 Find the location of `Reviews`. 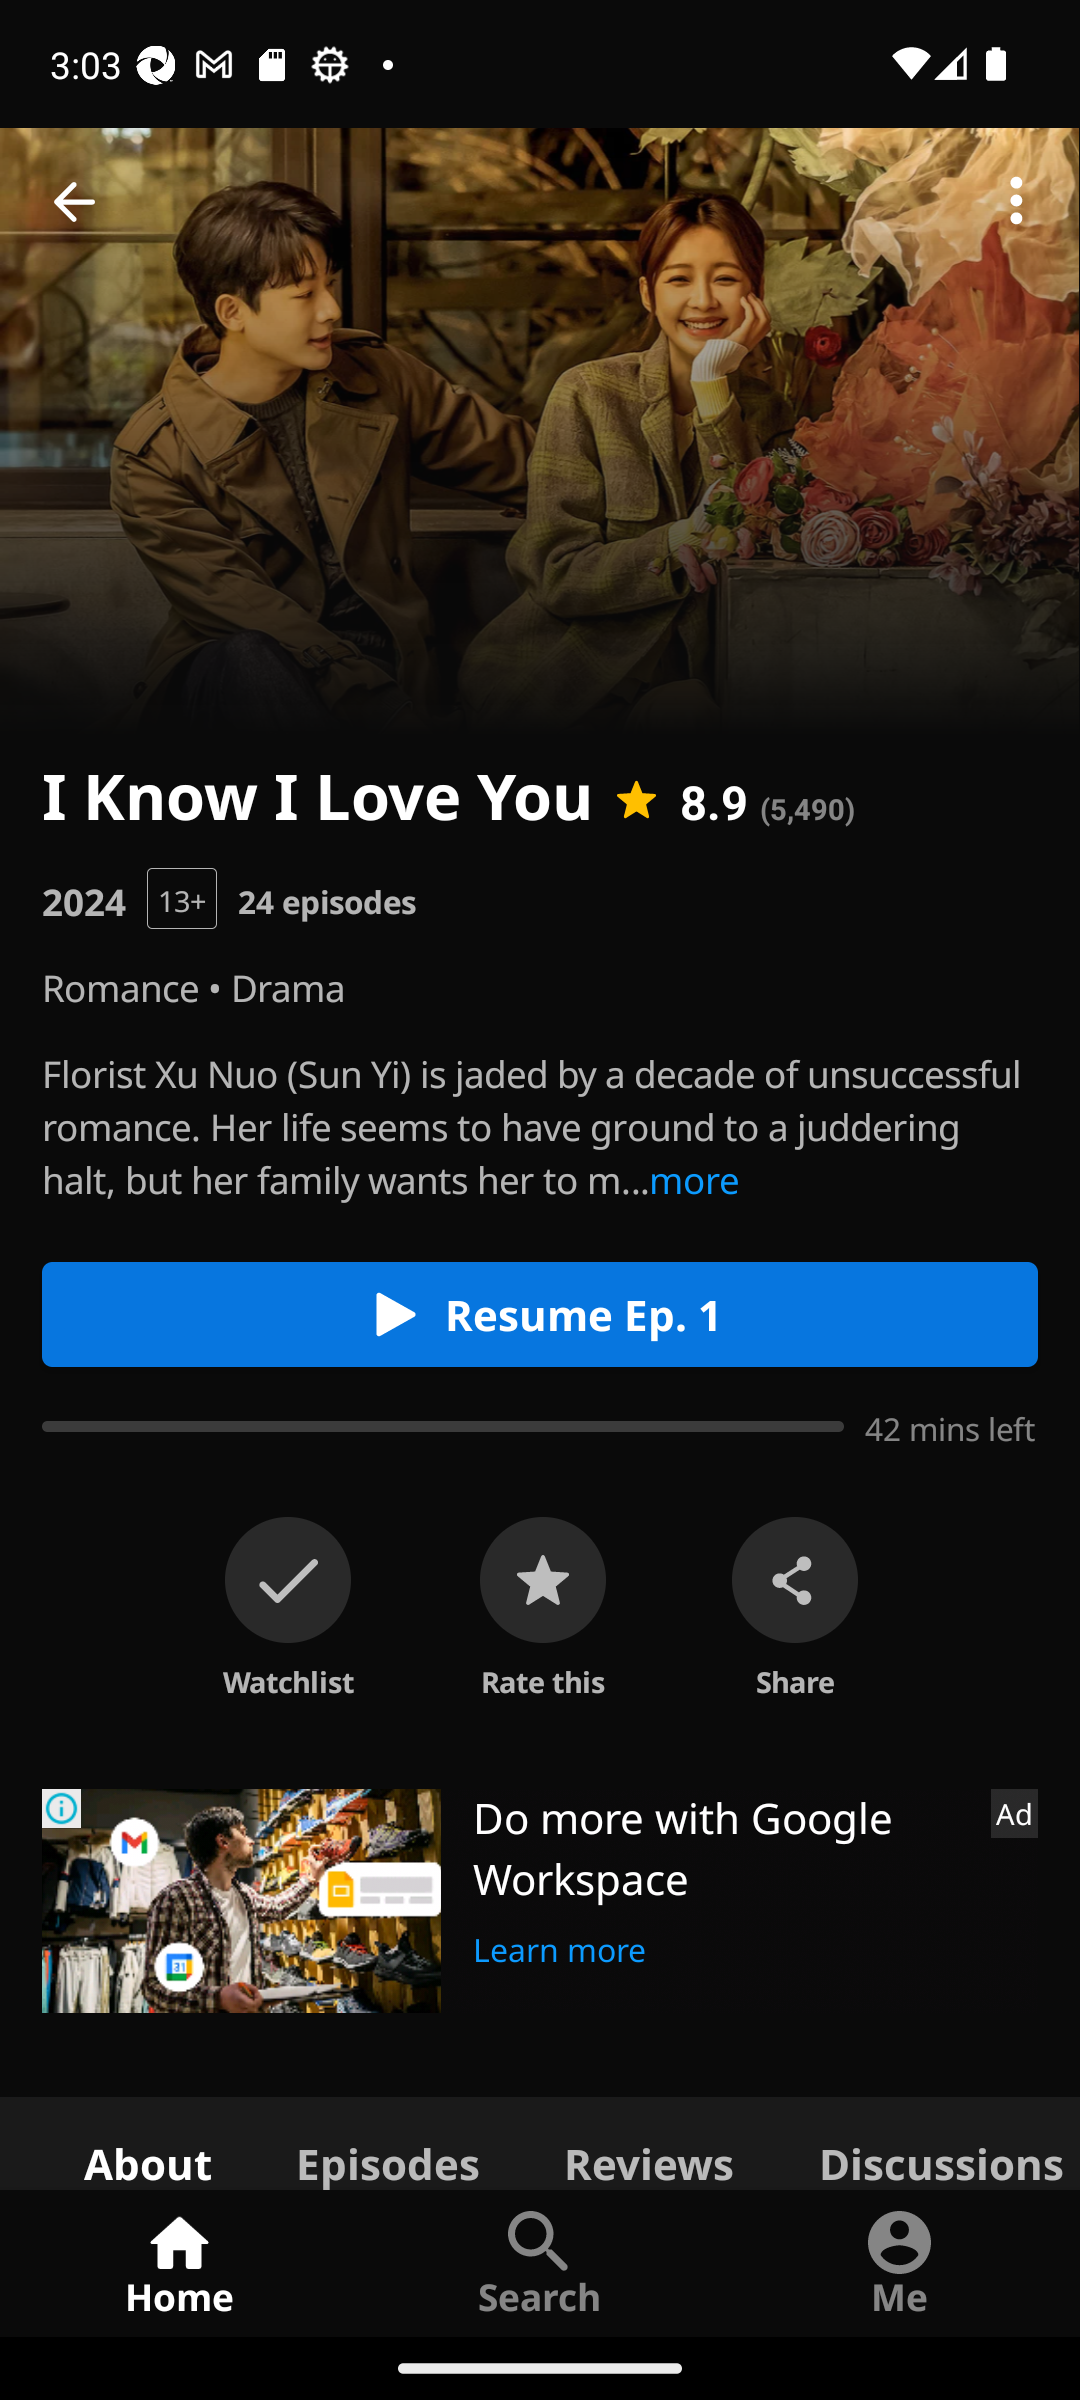

Reviews is located at coordinates (648, 2142).